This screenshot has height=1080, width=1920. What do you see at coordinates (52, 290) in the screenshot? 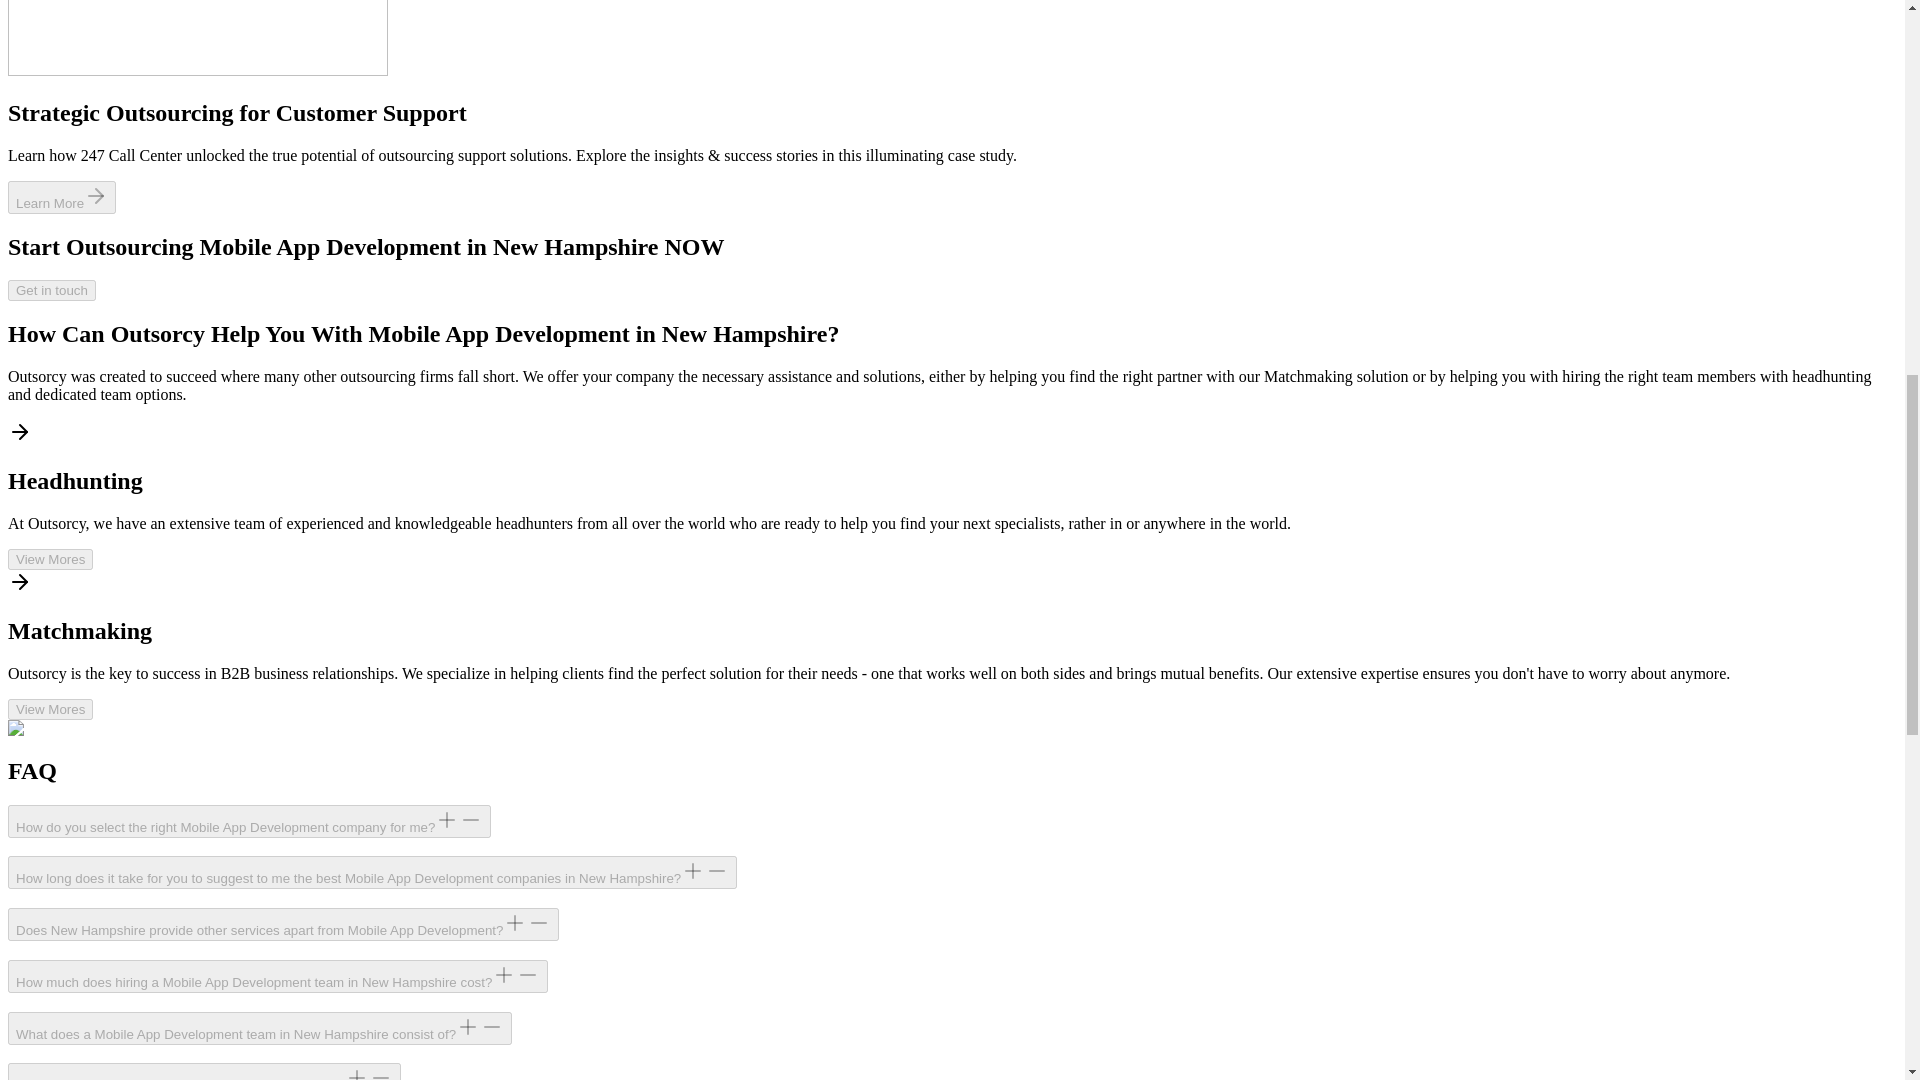
I see `Get in touch` at bounding box center [52, 290].